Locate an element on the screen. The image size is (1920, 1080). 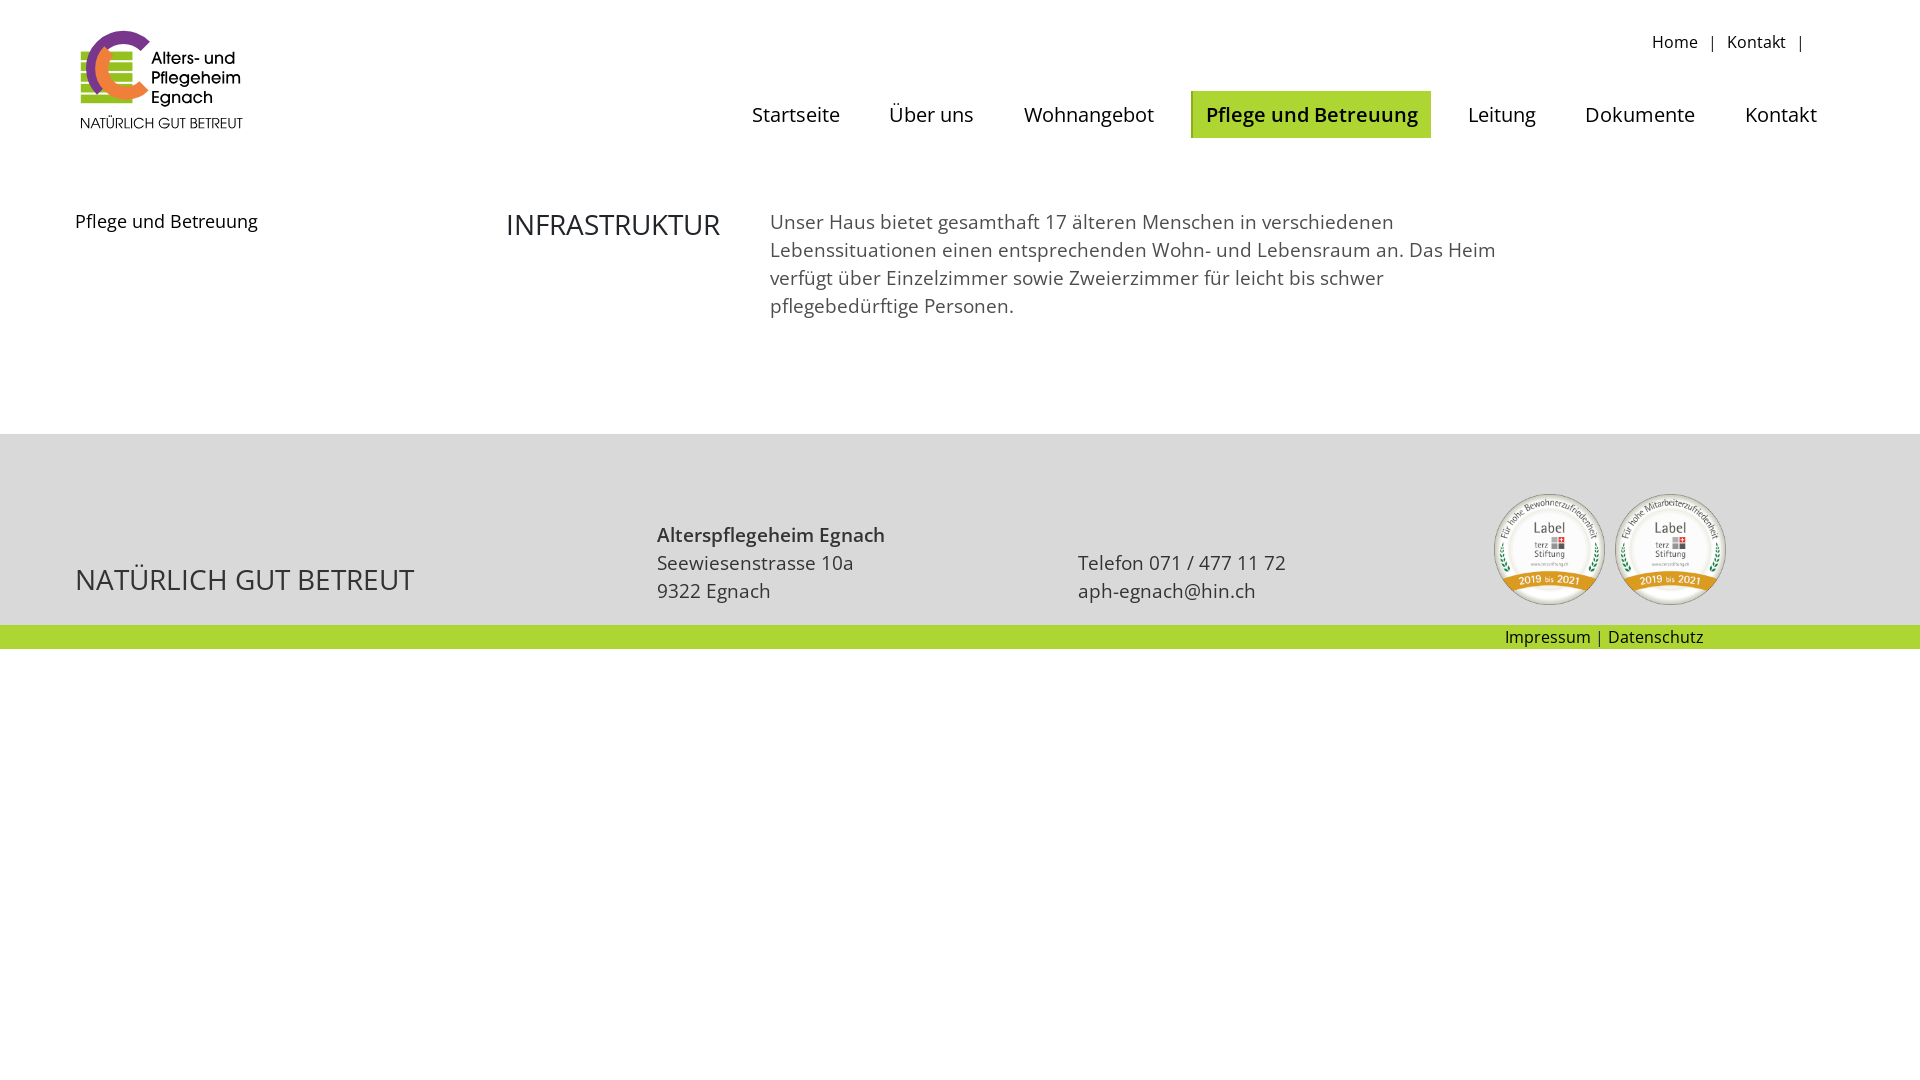
Dokumente is located at coordinates (1640, 114).